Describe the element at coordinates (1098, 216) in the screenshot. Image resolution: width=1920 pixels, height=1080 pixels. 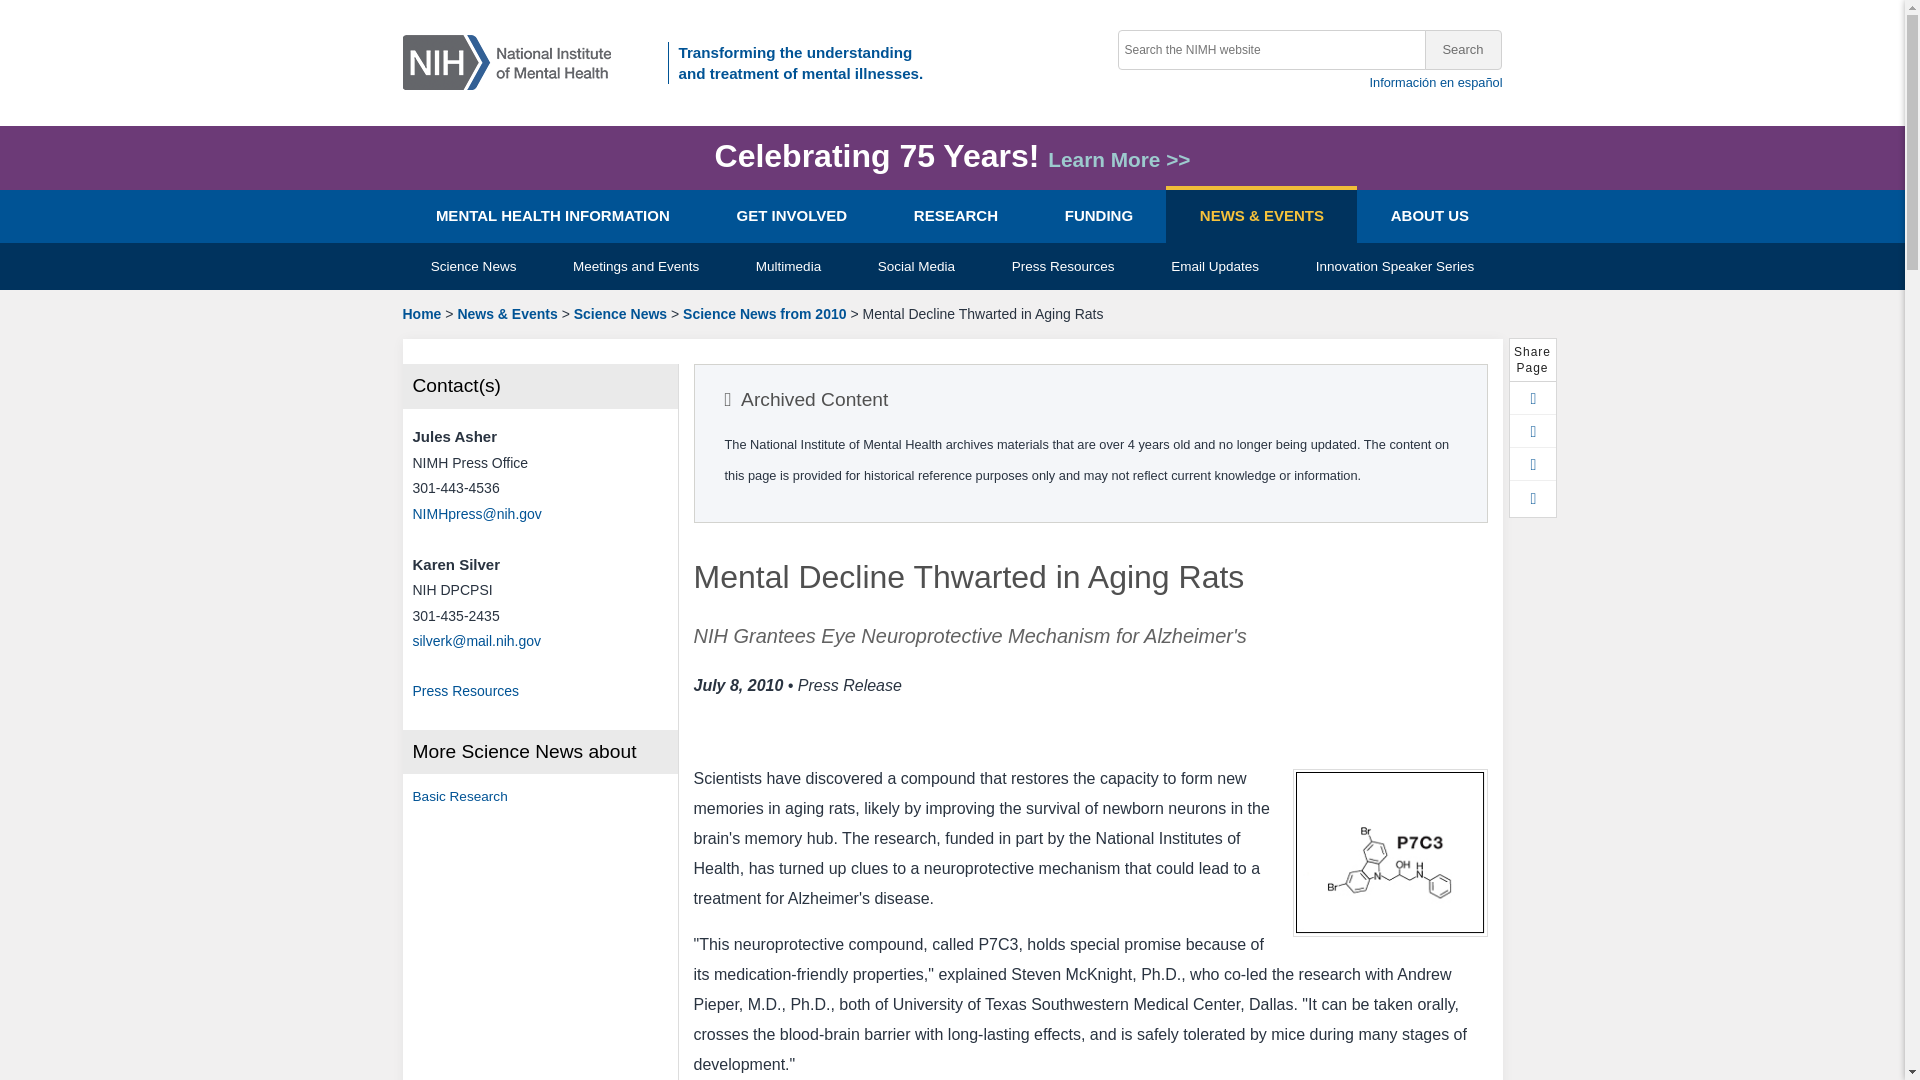
I see `FUNDING` at that location.